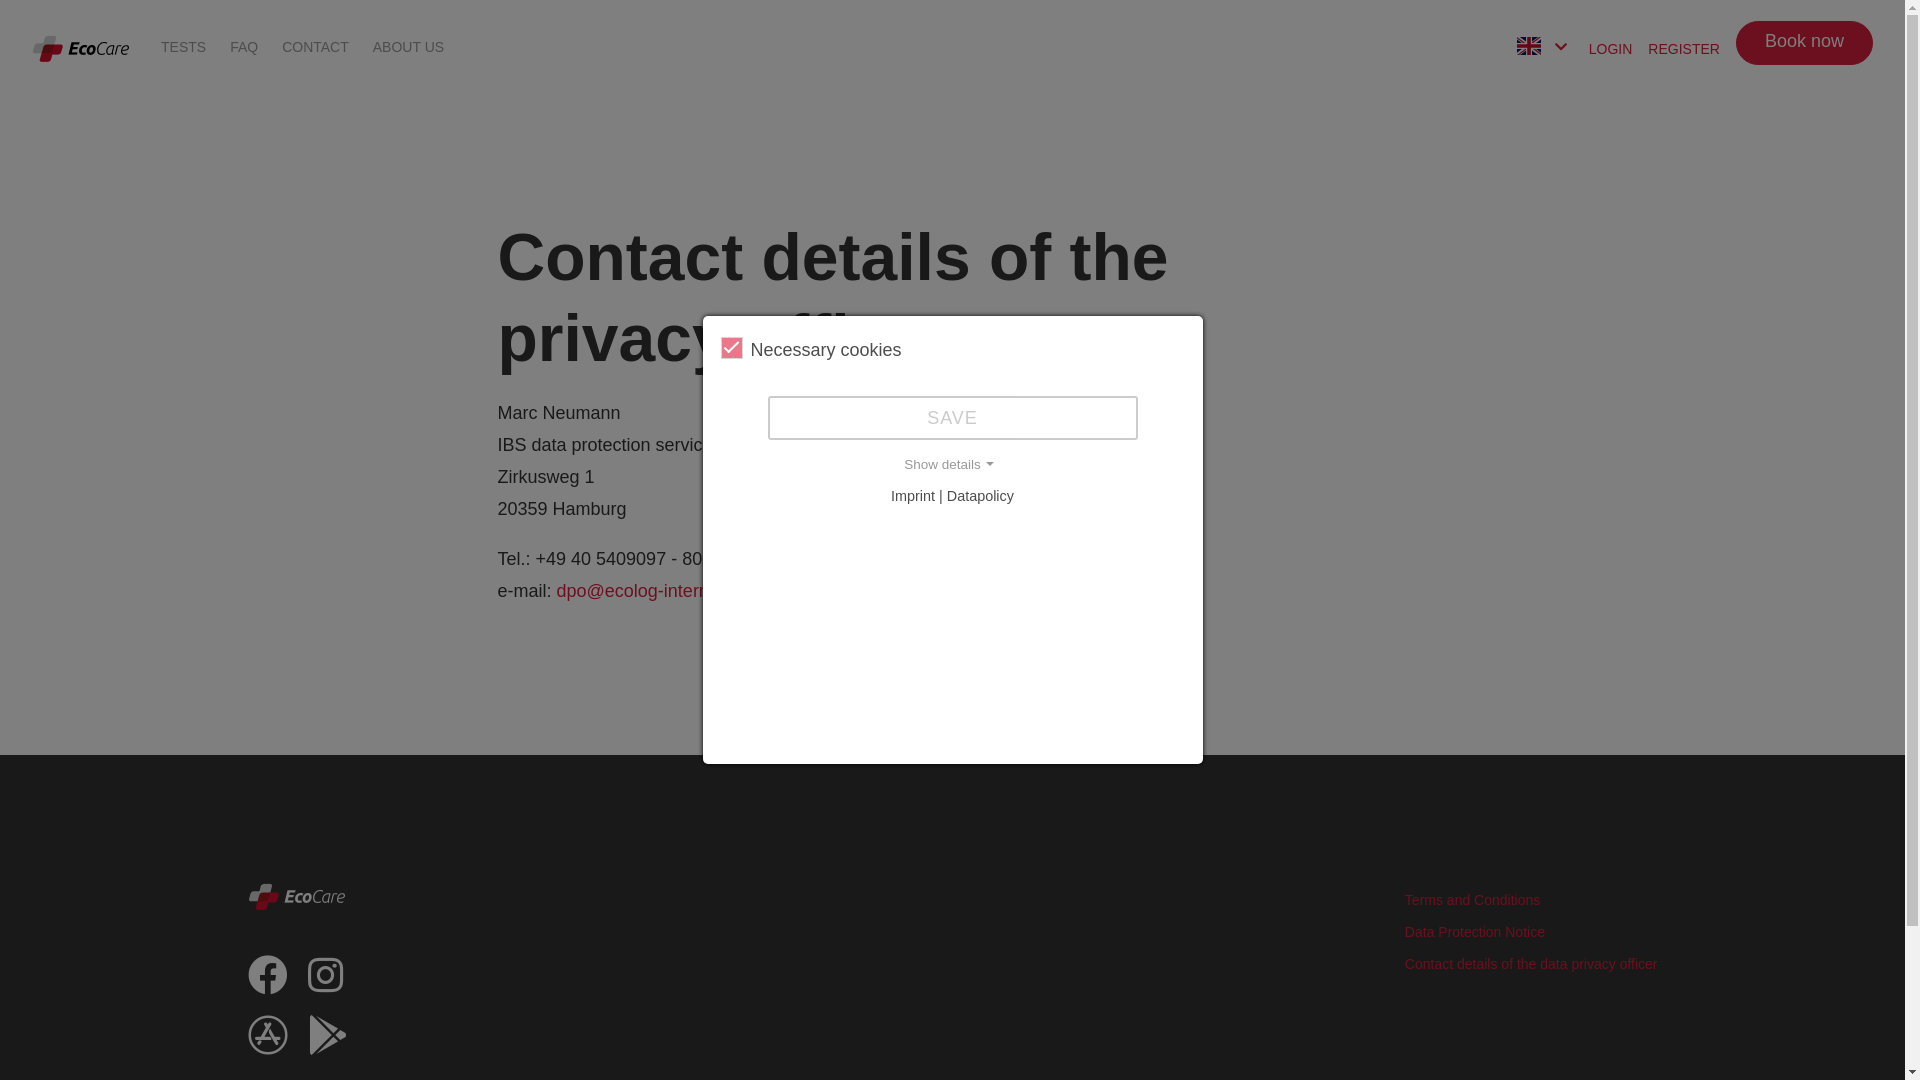 Image resolution: width=1920 pixels, height=1080 pixels. What do you see at coordinates (1684, 48) in the screenshot?
I see `REGISTER` at bounding box center [1684, 48].